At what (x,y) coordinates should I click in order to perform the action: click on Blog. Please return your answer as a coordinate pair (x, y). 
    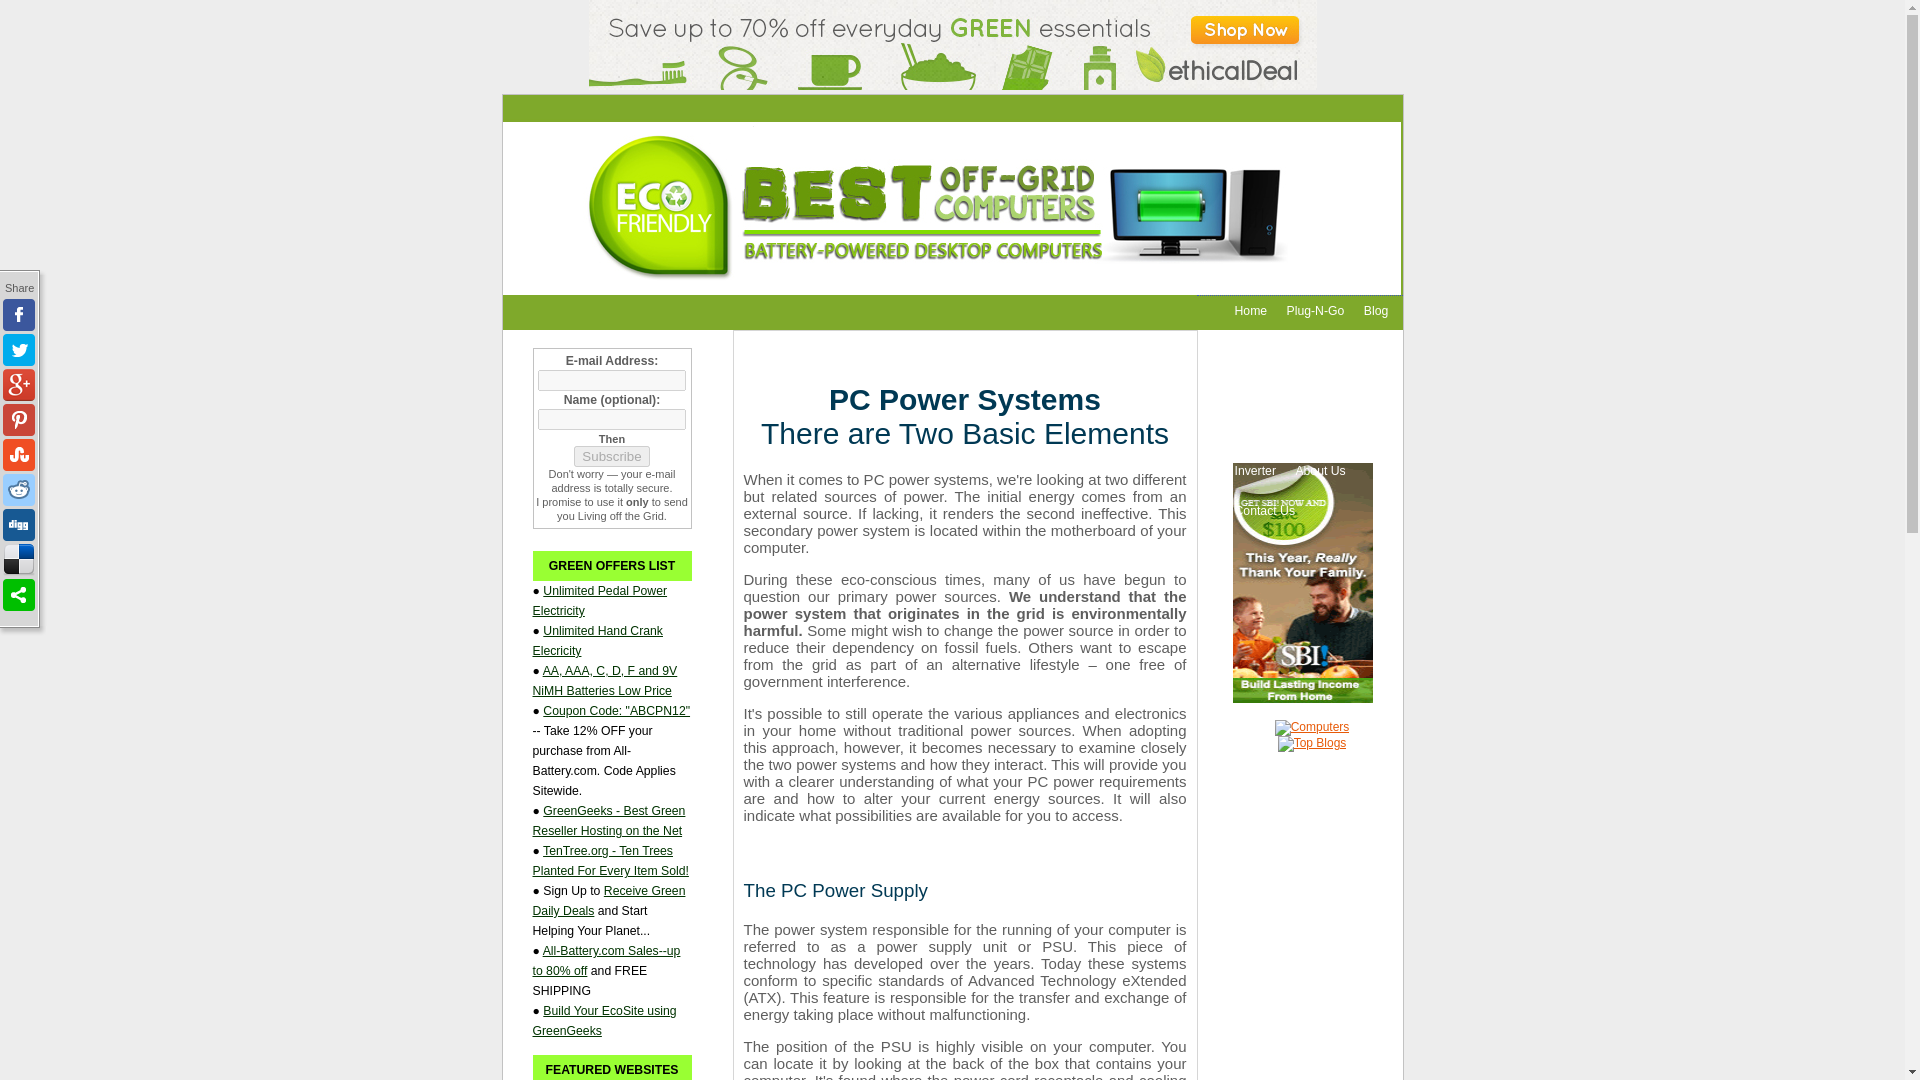
    Looking at the image, I should click on (1376, 310).